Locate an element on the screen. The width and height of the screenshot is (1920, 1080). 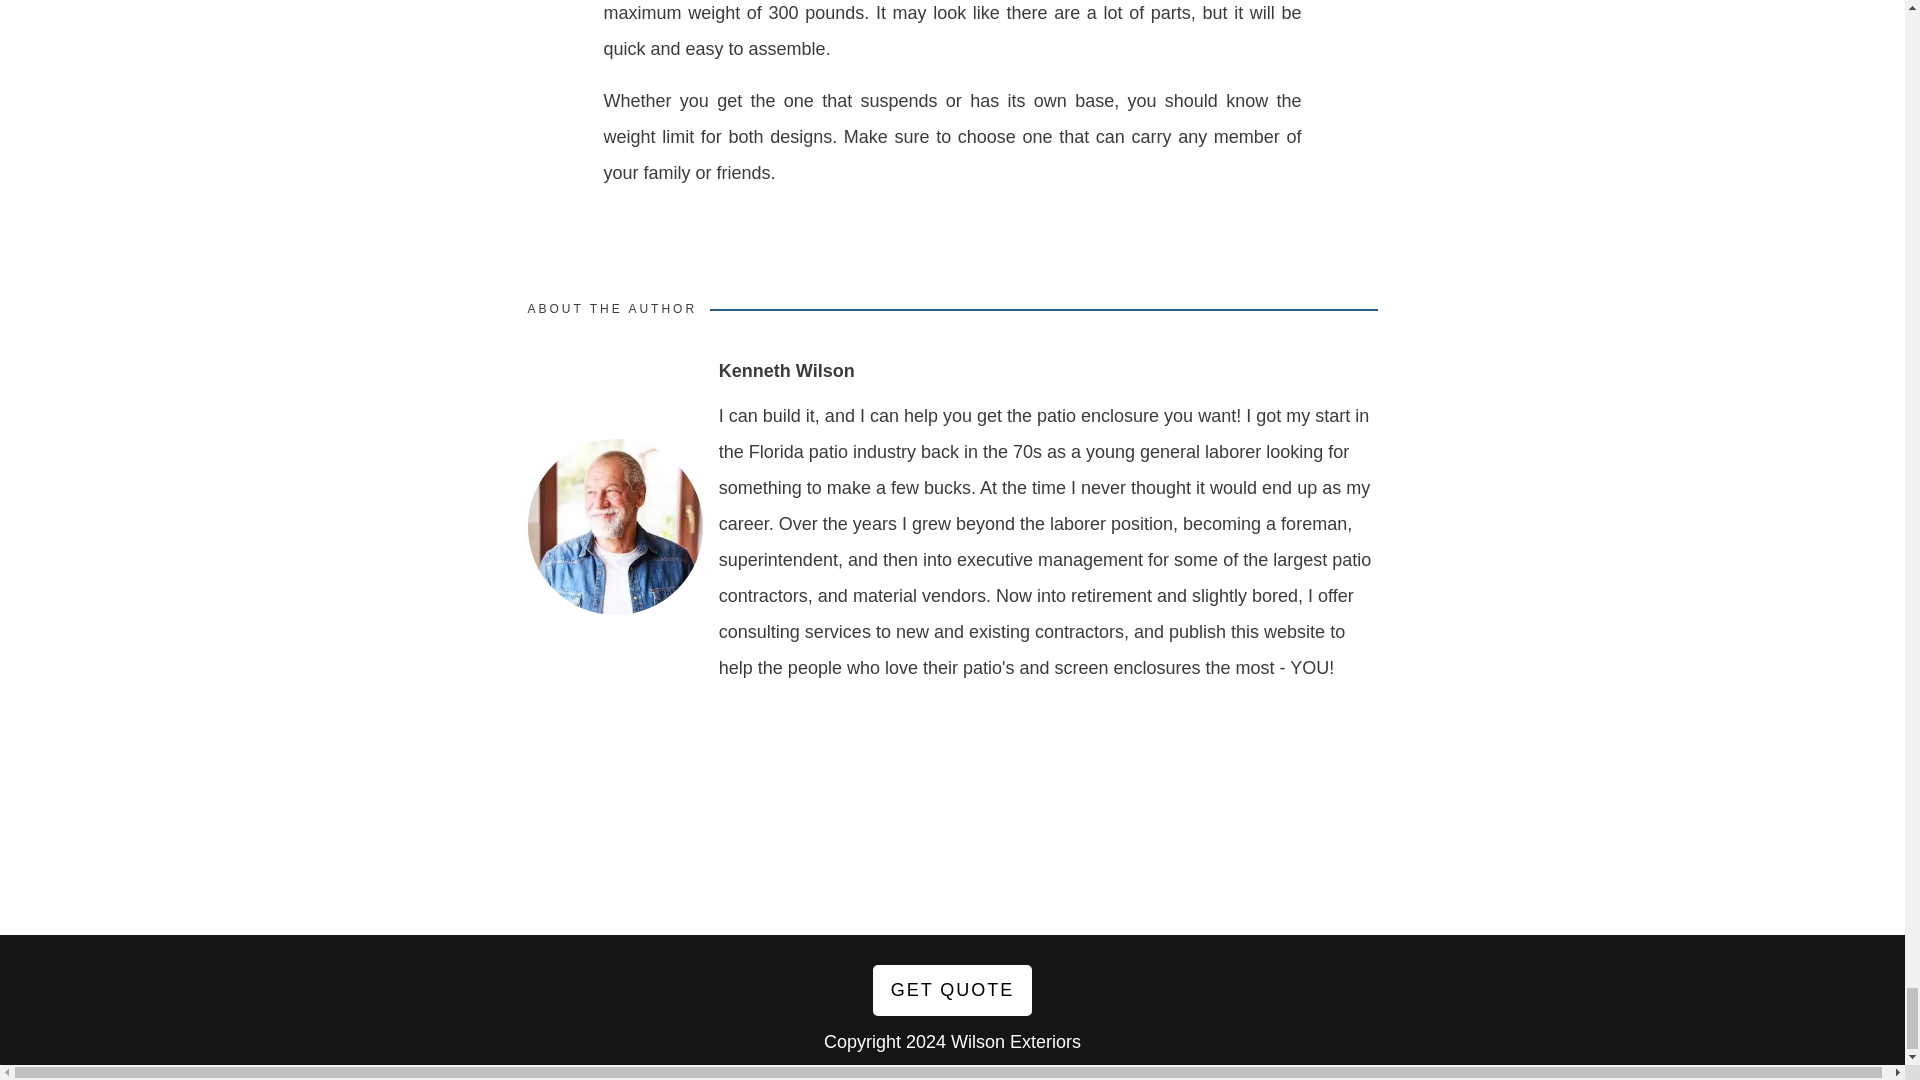
Kenneth Wilson is located at coordinates (786, 371).